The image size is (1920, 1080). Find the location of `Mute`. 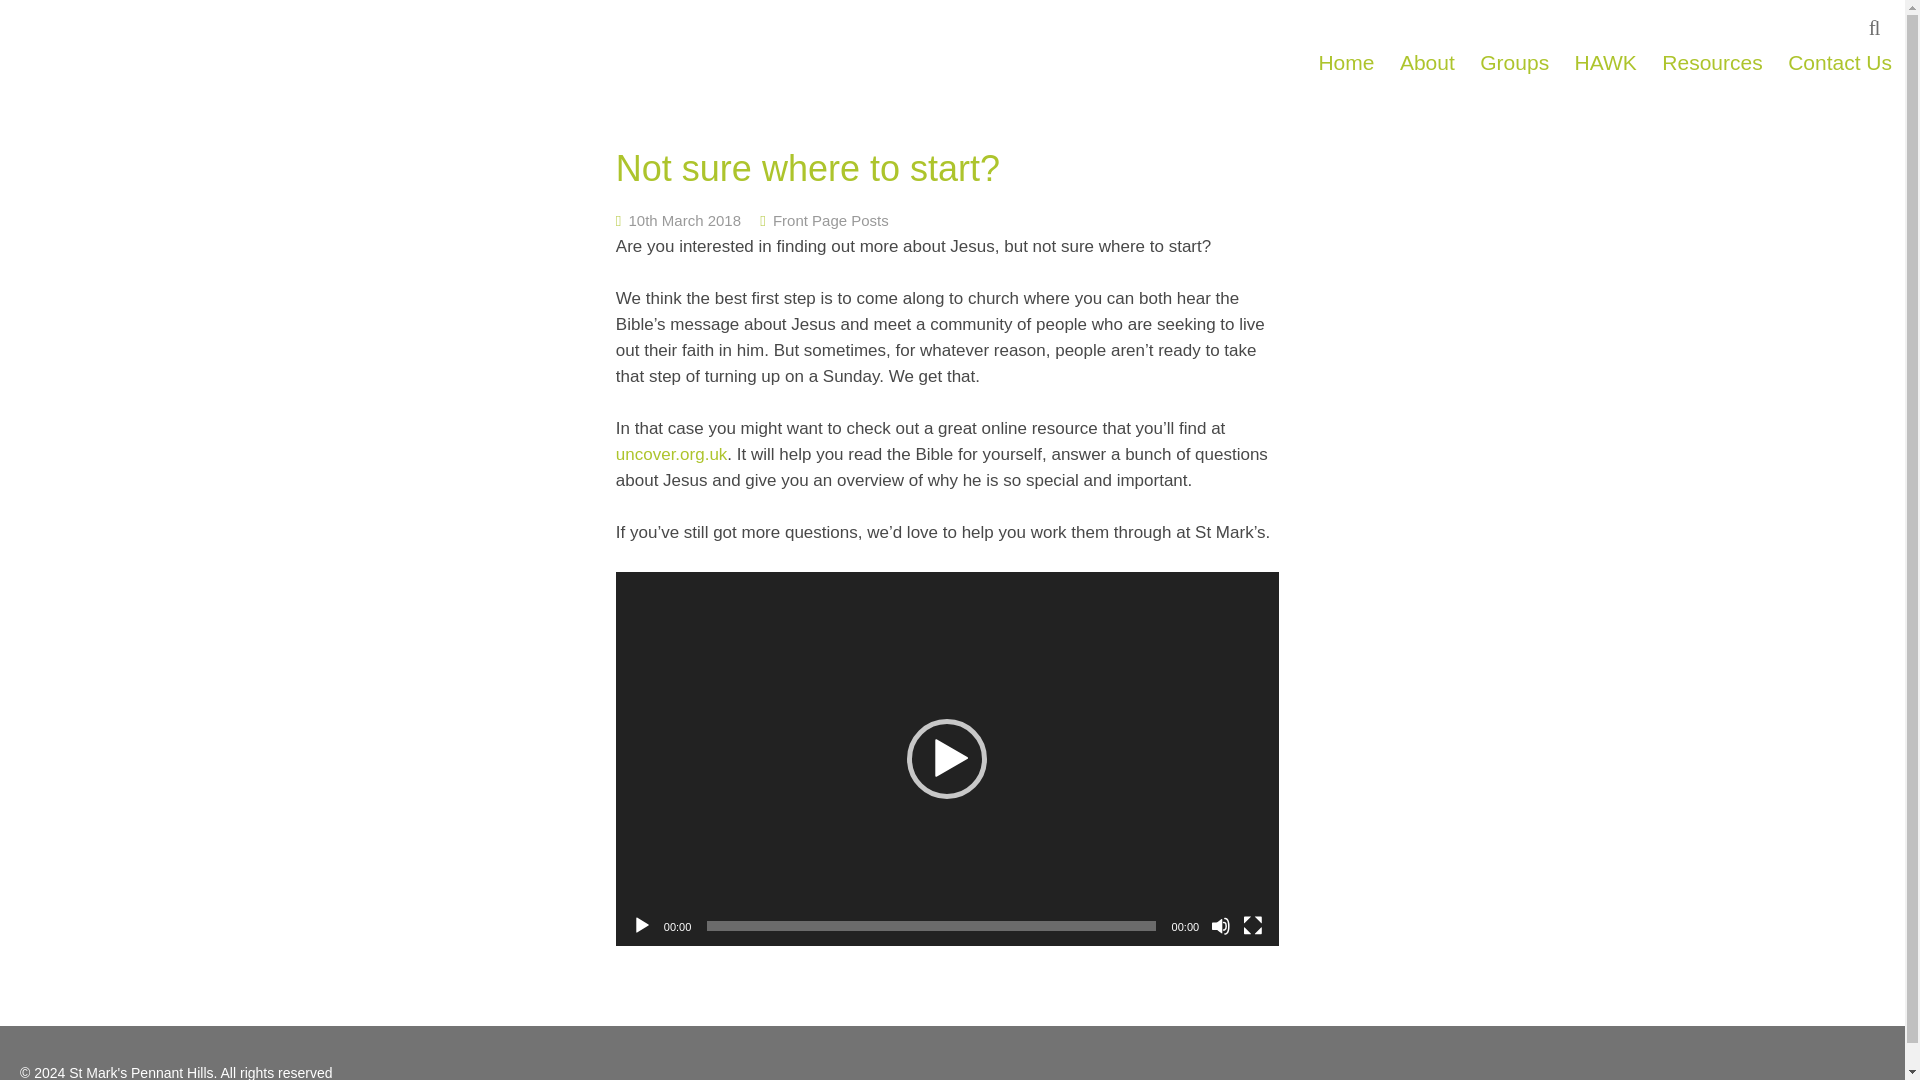

Mute is located at coordinates (1220, 926).